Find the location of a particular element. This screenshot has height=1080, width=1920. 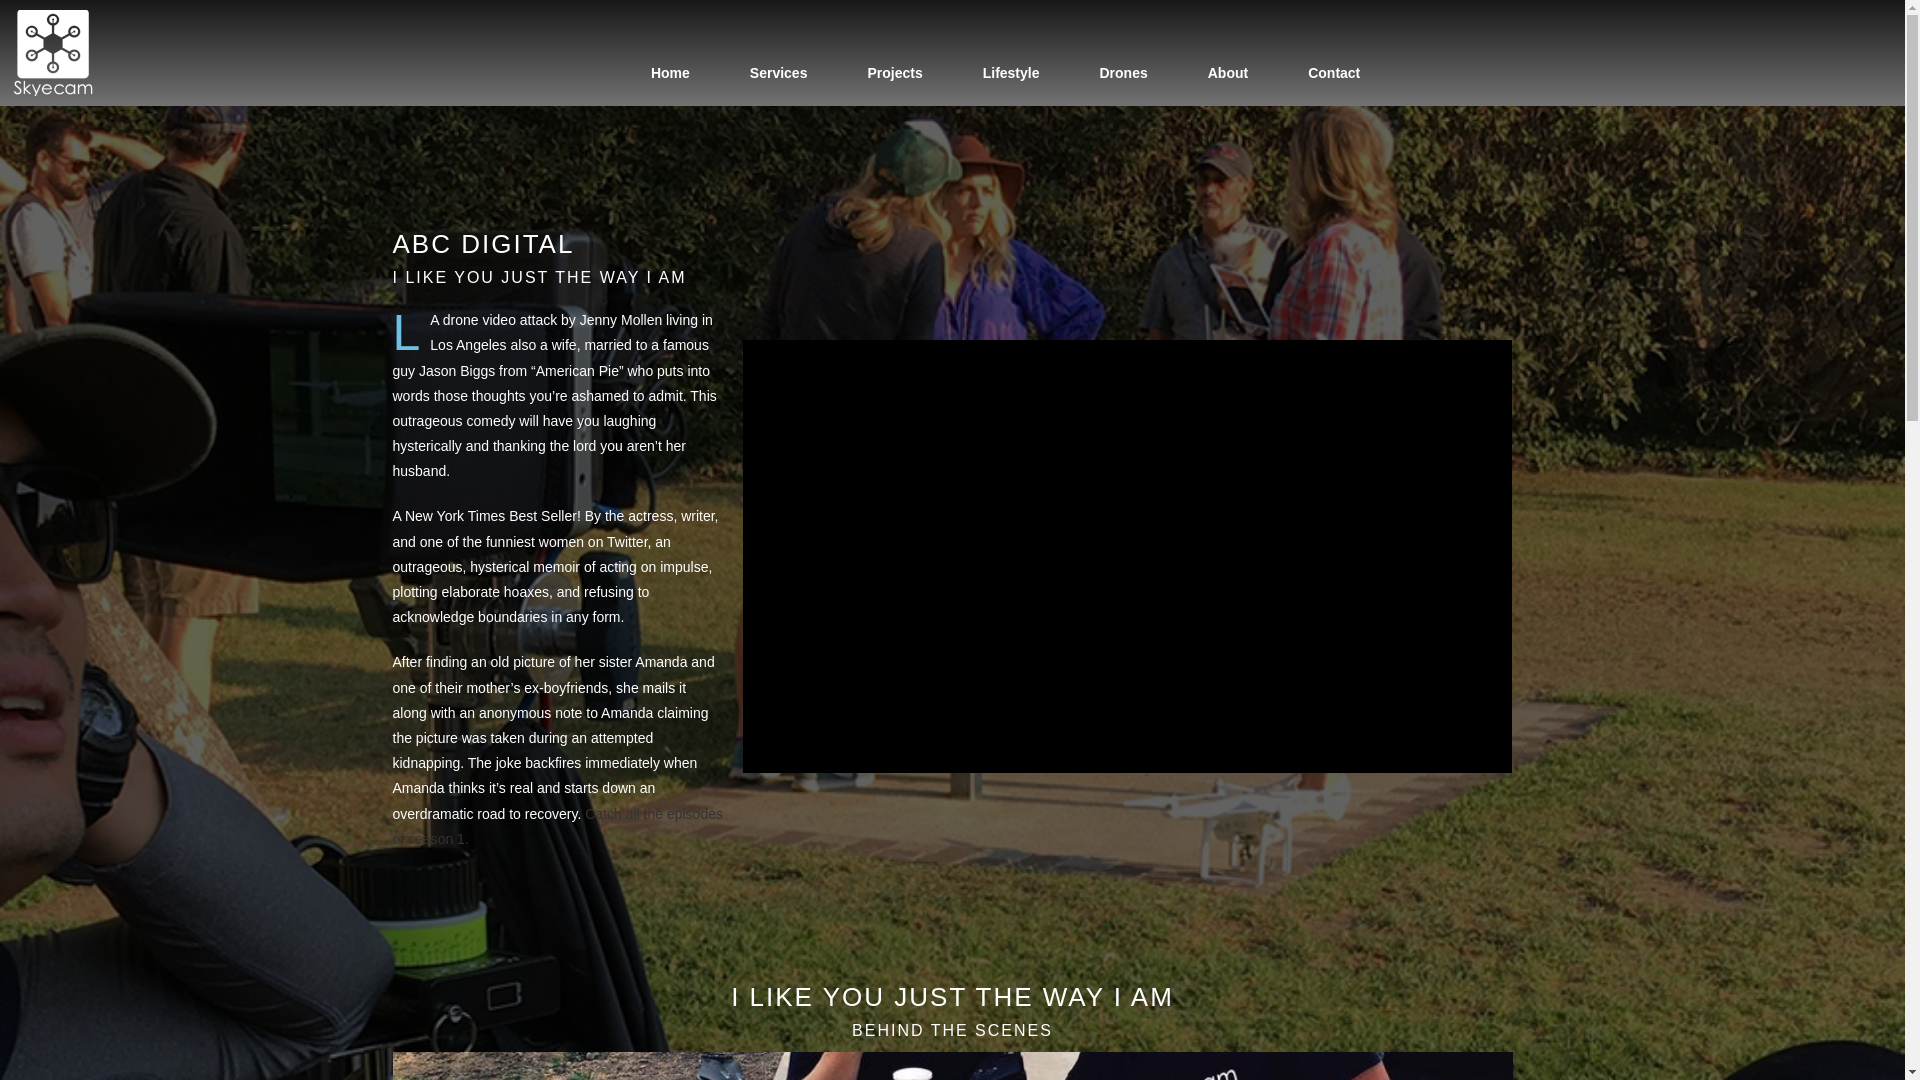

Lifestyle is located at coordinates (1010, 72).